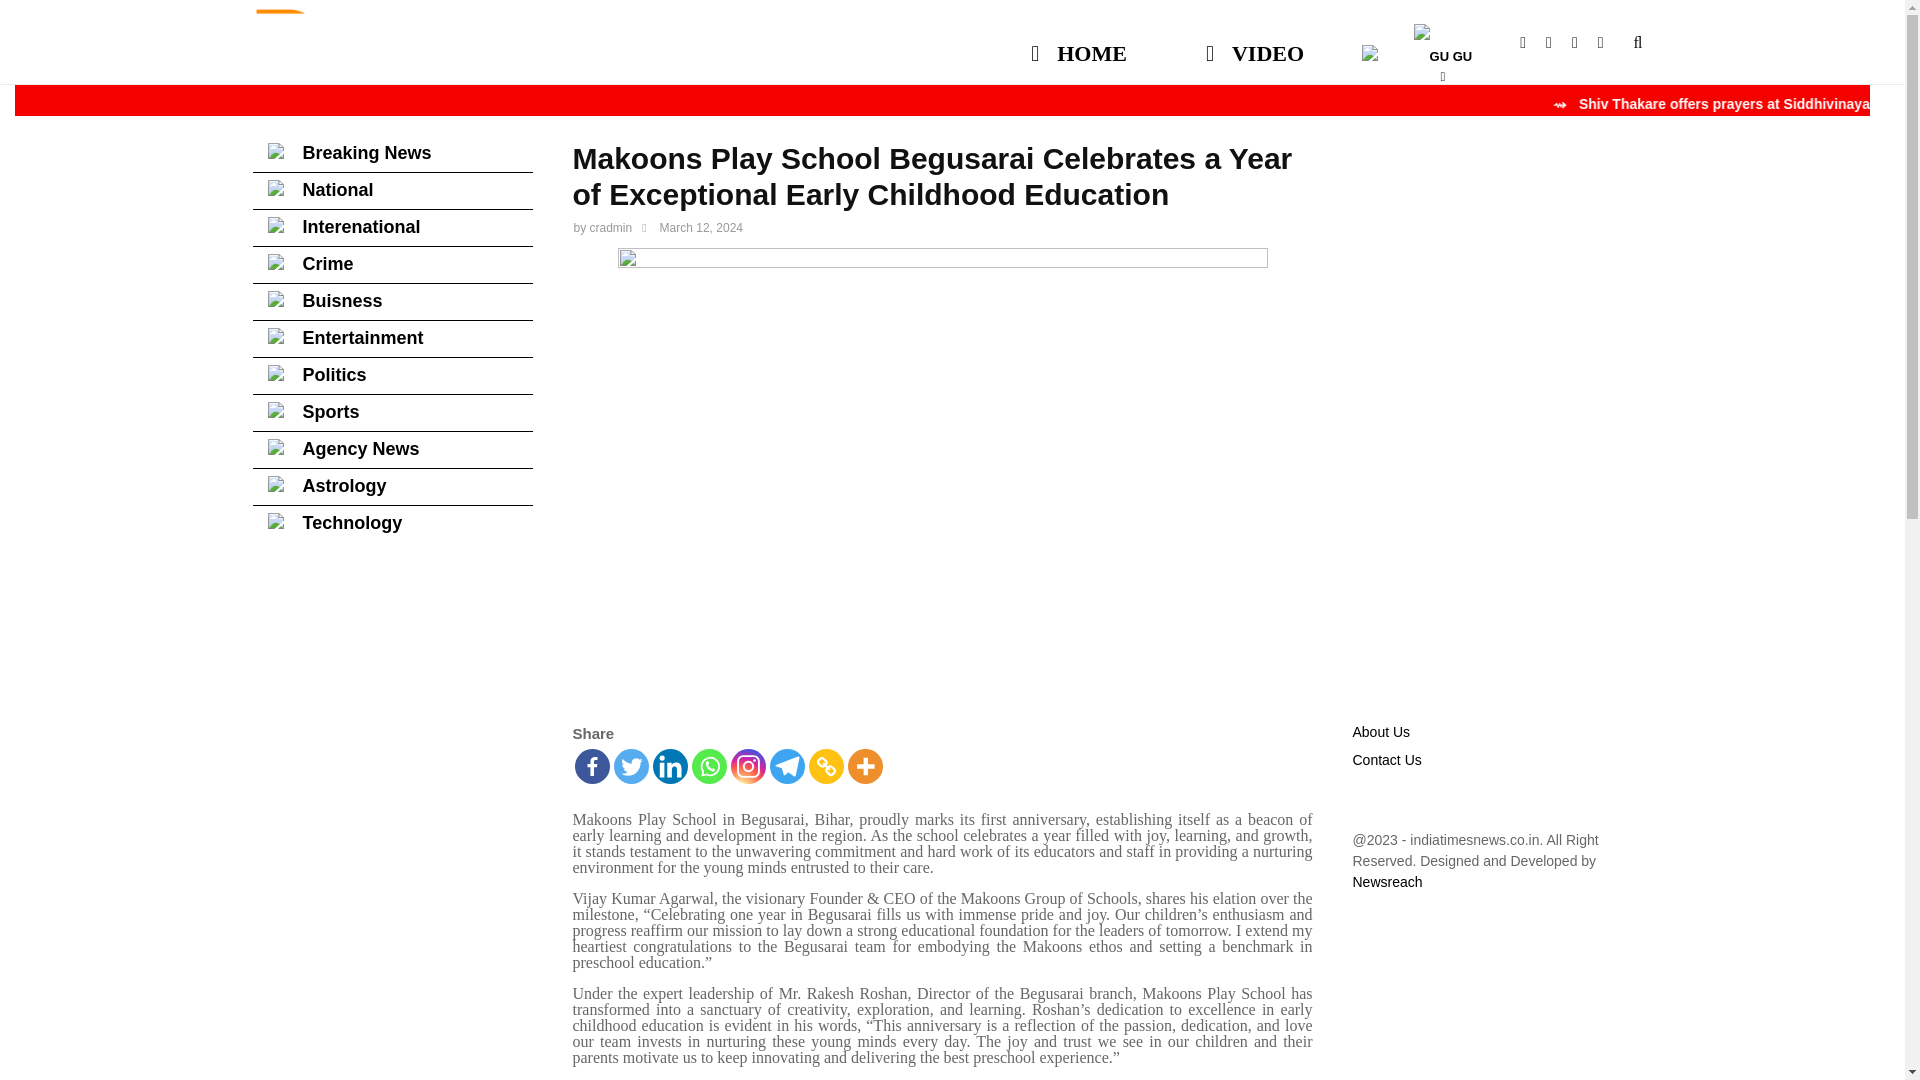  What do you see at coordinates (1558, 42) in the screenshot?
I see `Youtube` at bounding box center [1558, 42].